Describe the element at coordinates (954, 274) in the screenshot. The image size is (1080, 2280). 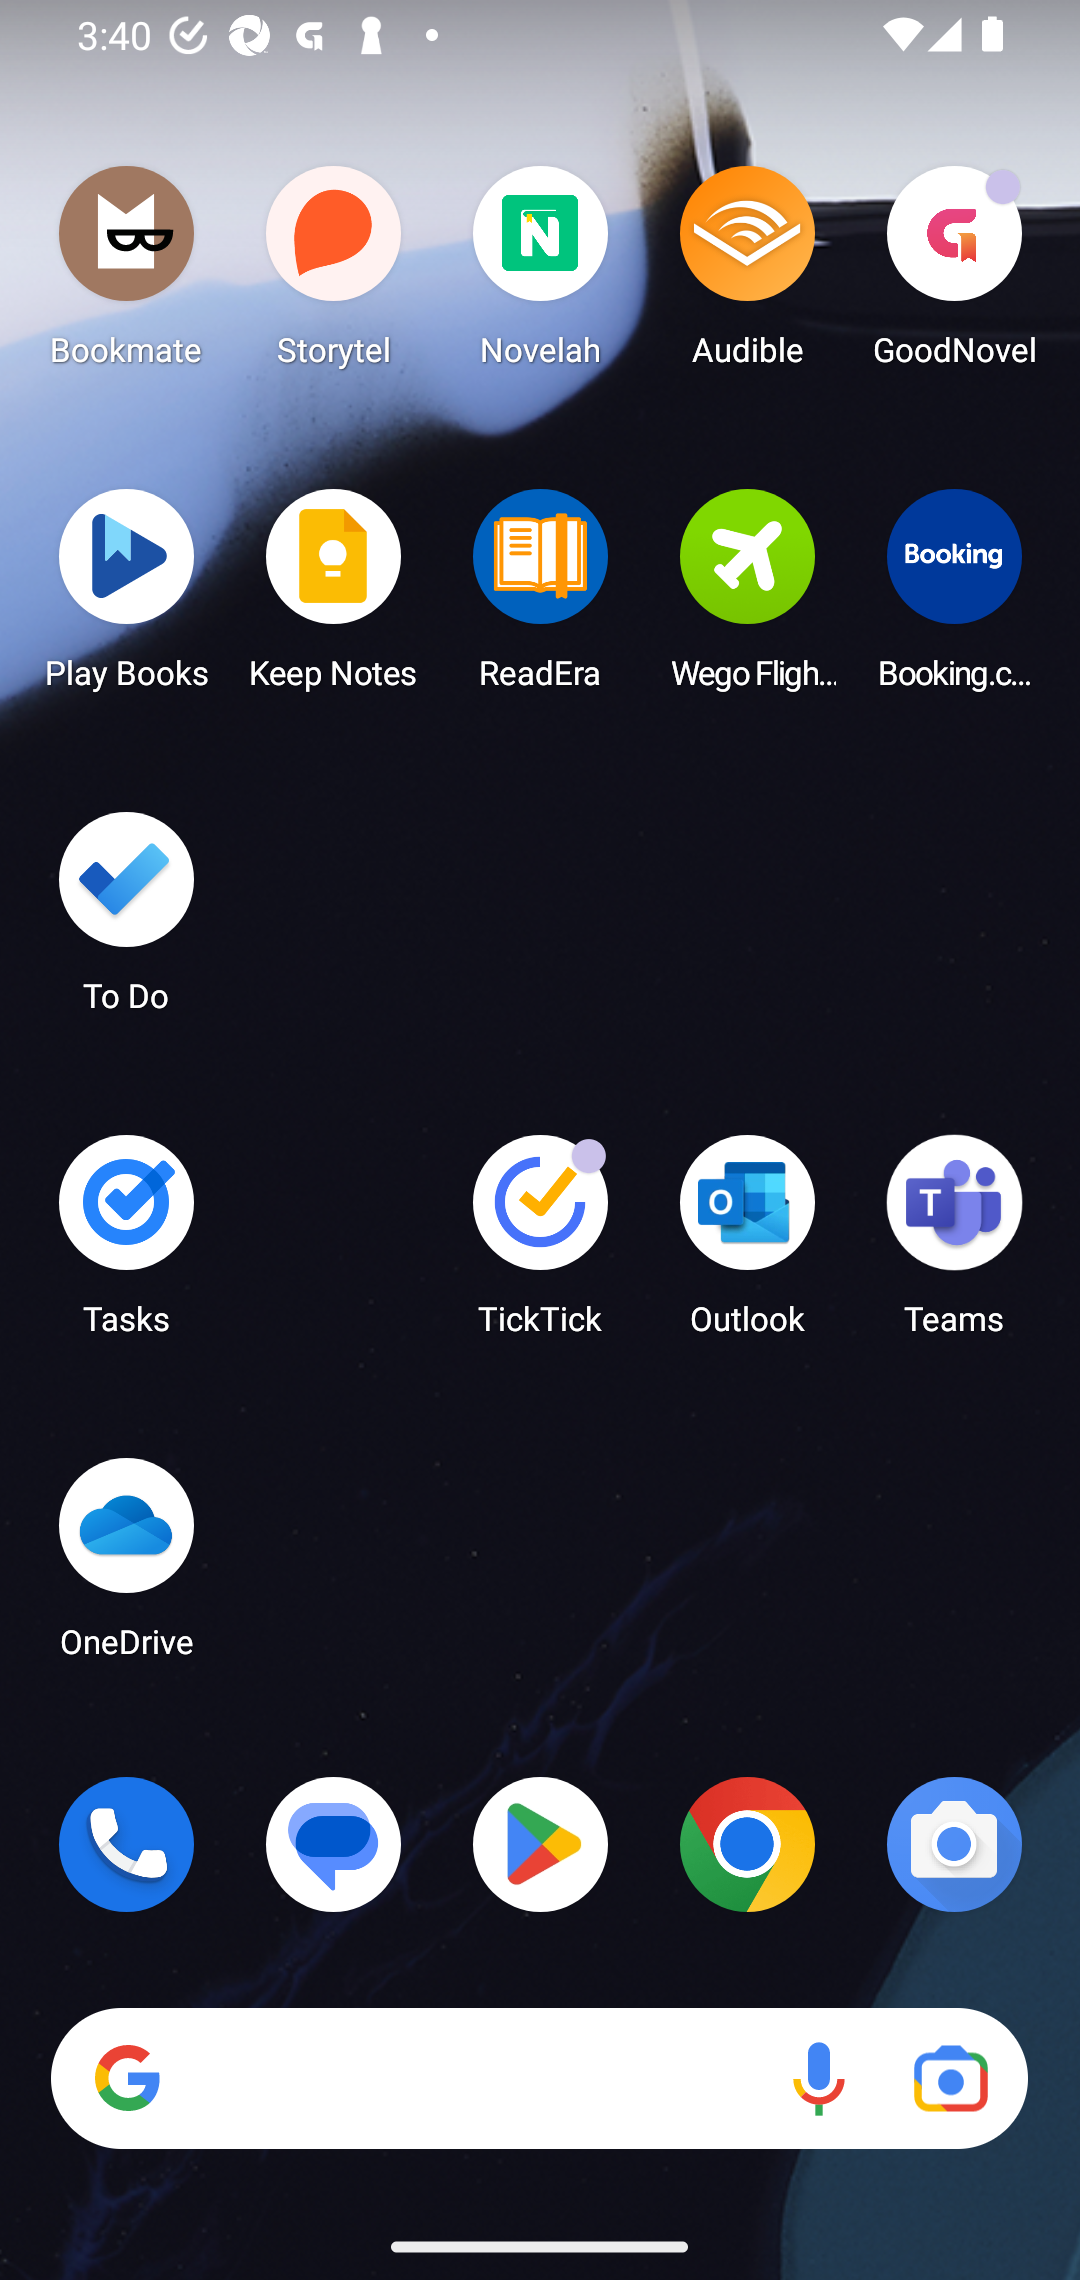
I see `GoodNovel GoodNovel has 1 notification` at that location.